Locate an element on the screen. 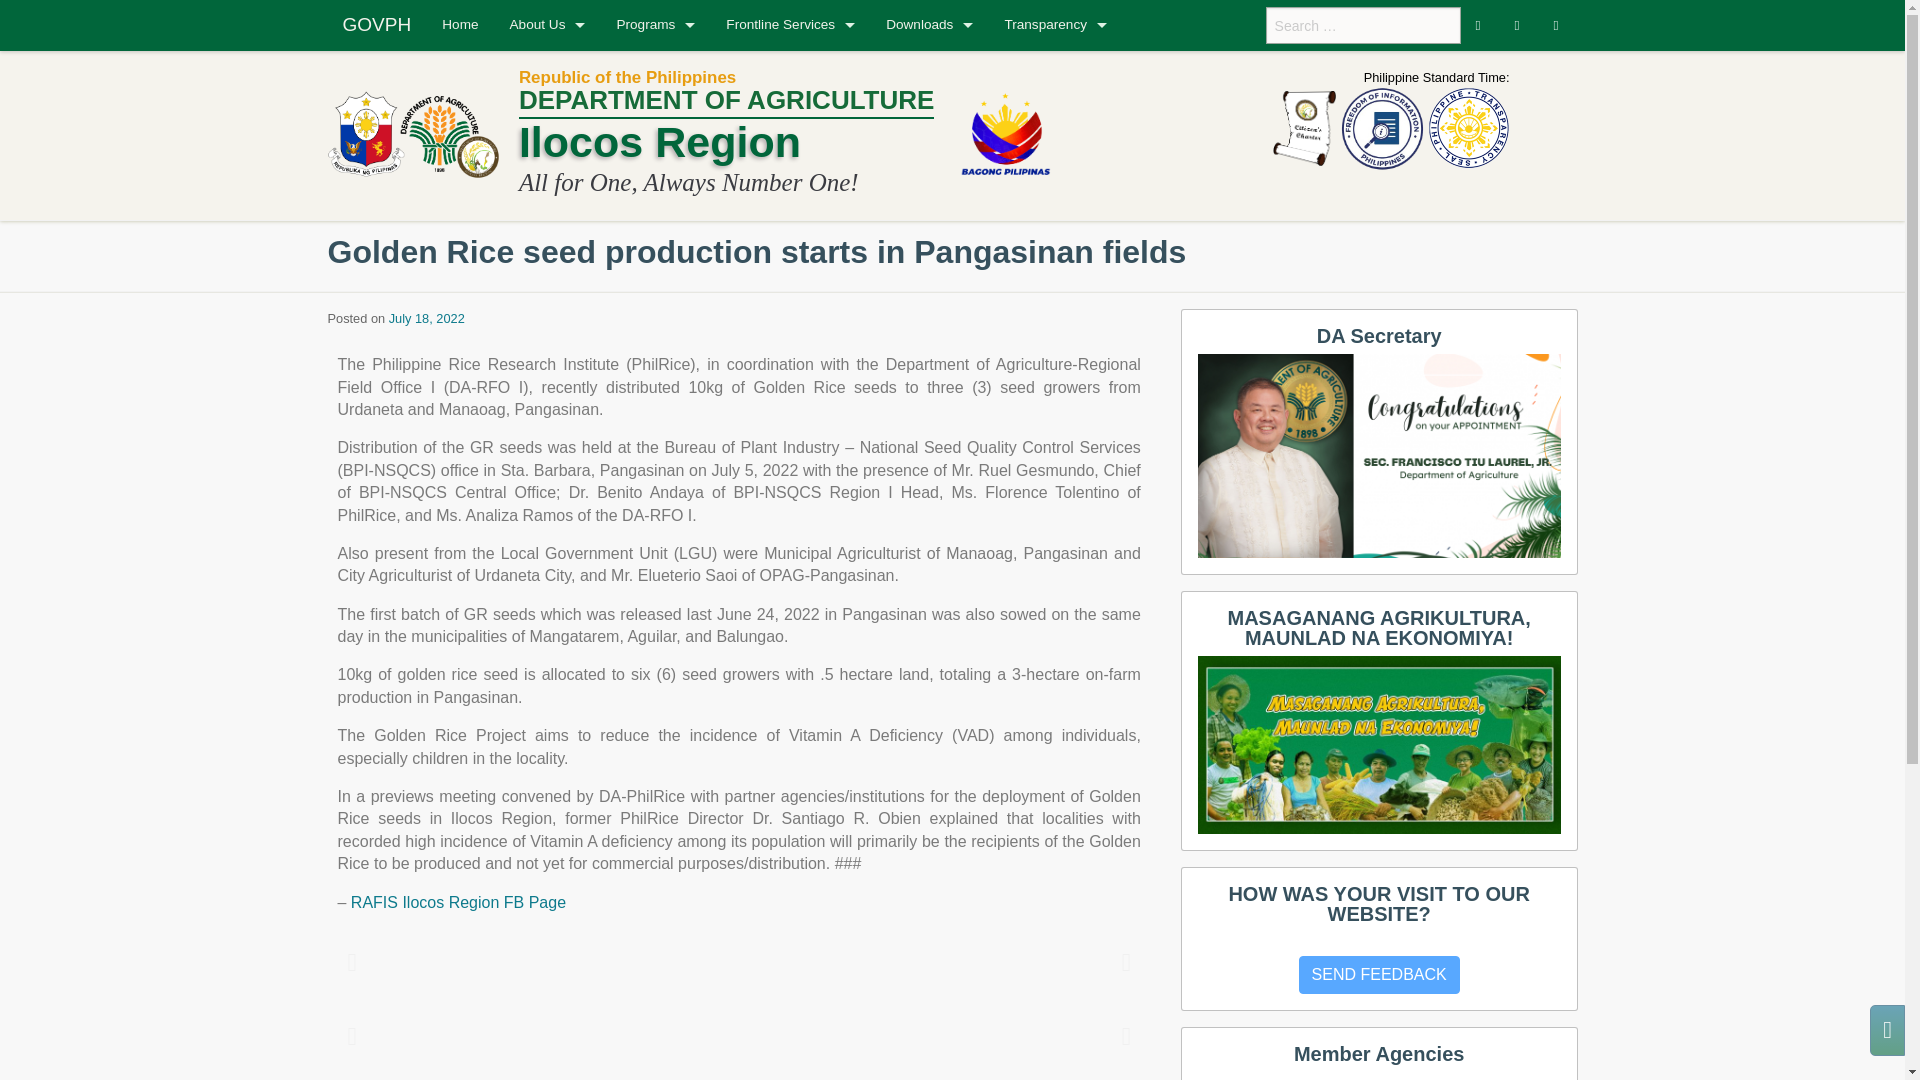  Transparency Seal is located at coordinates (1468, 128).